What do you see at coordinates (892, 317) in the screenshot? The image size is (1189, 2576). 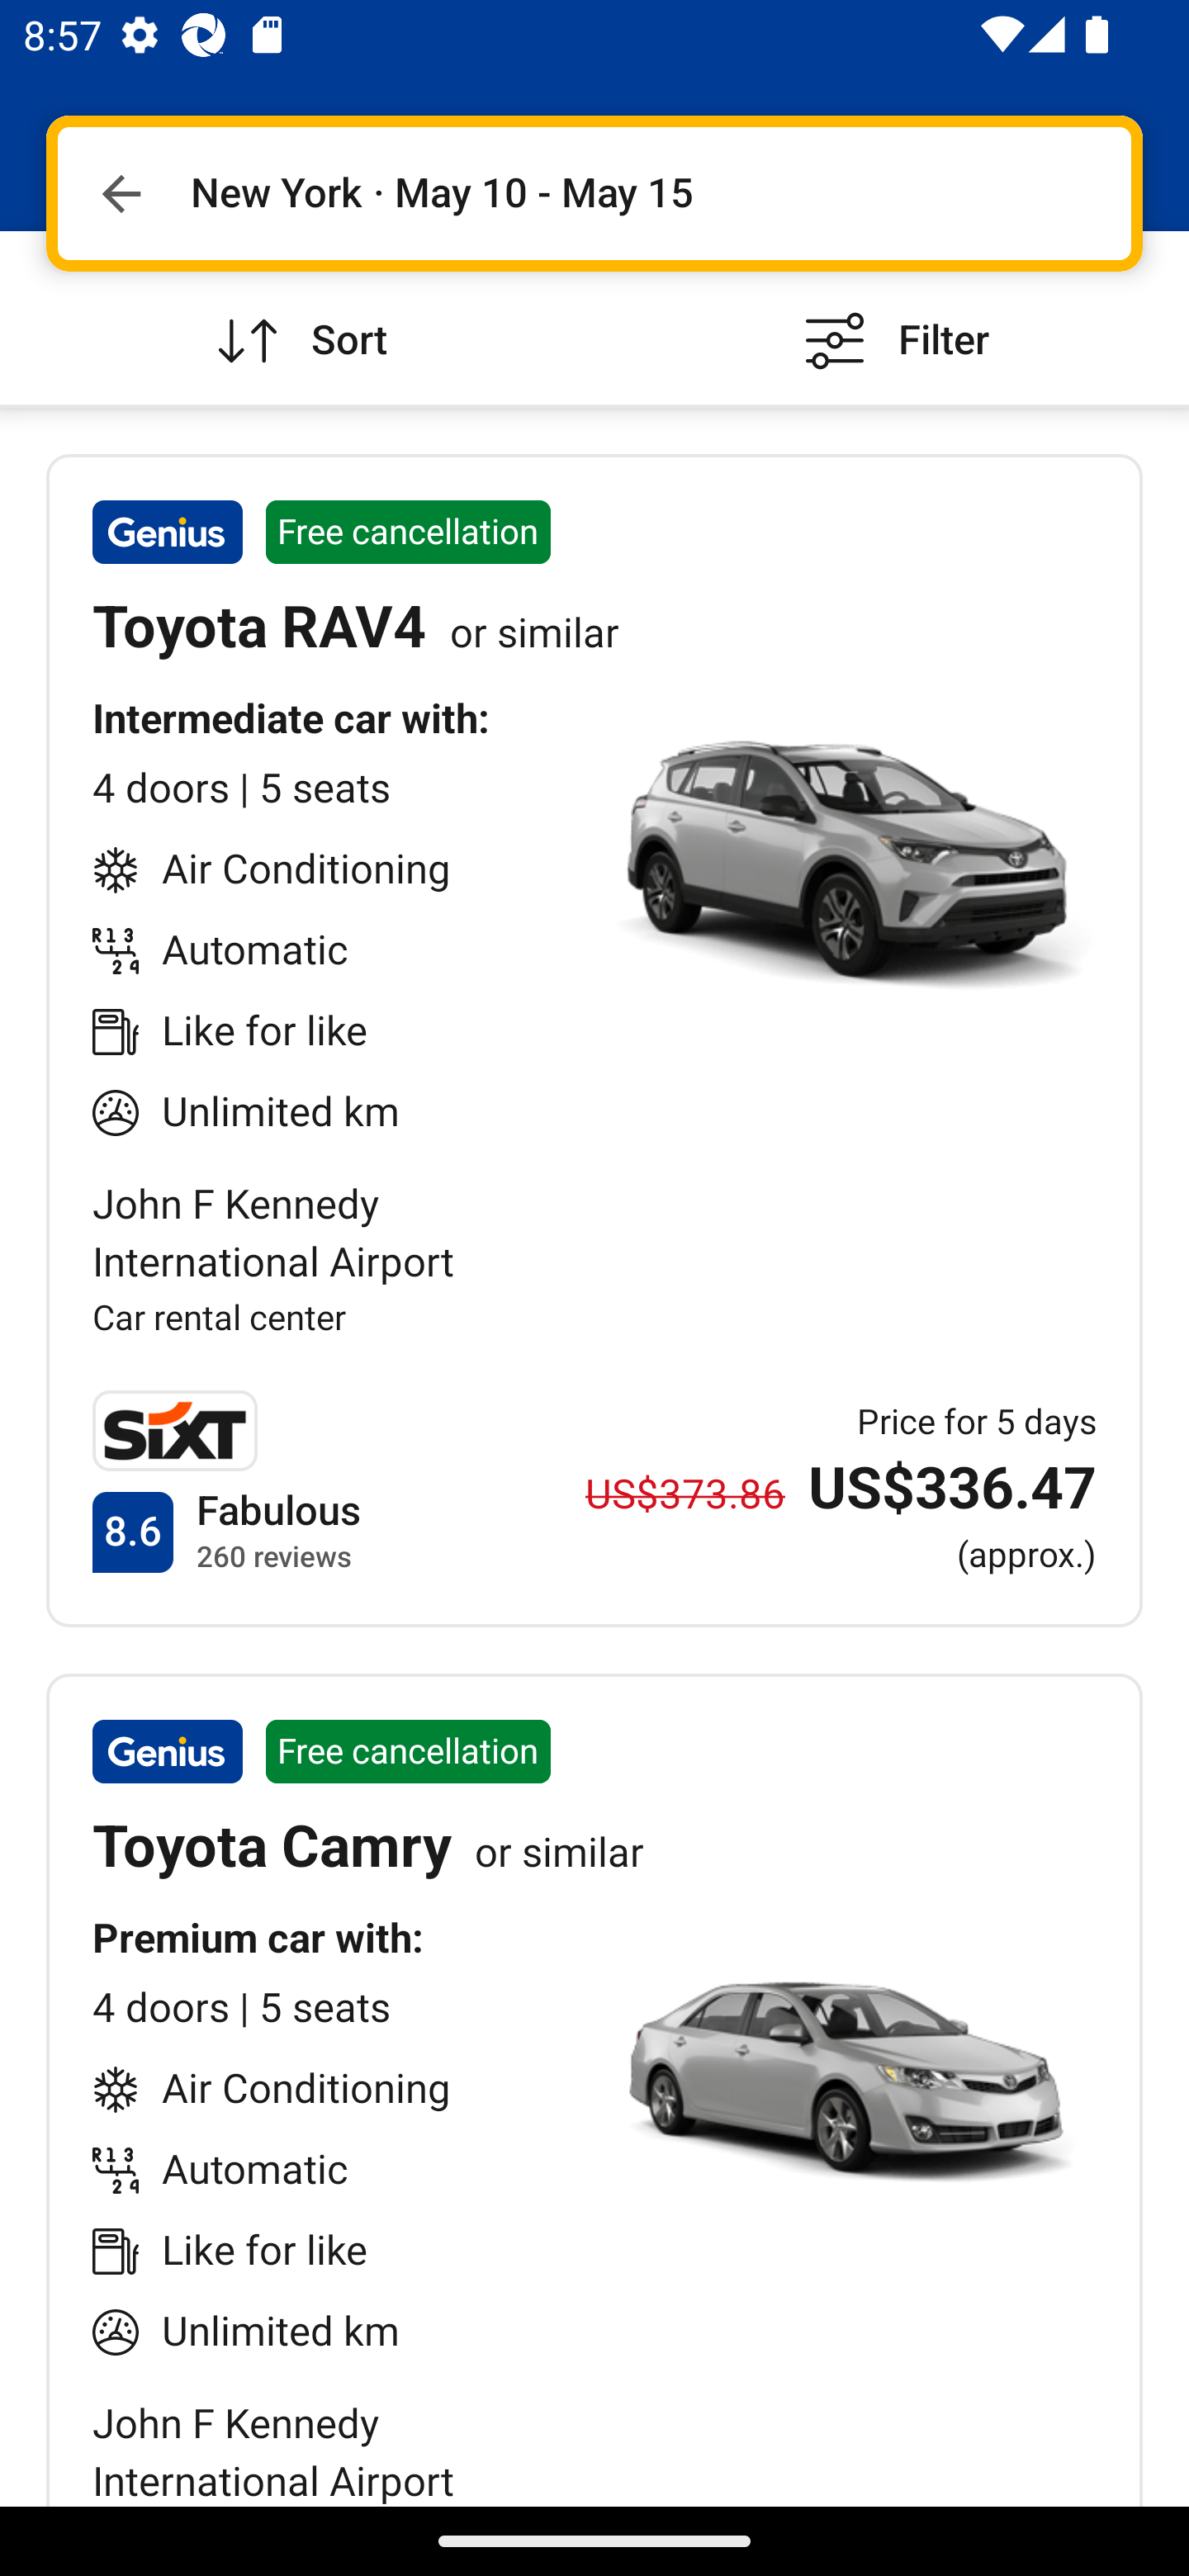 I see `Filter` at bounding box center [892, 317].